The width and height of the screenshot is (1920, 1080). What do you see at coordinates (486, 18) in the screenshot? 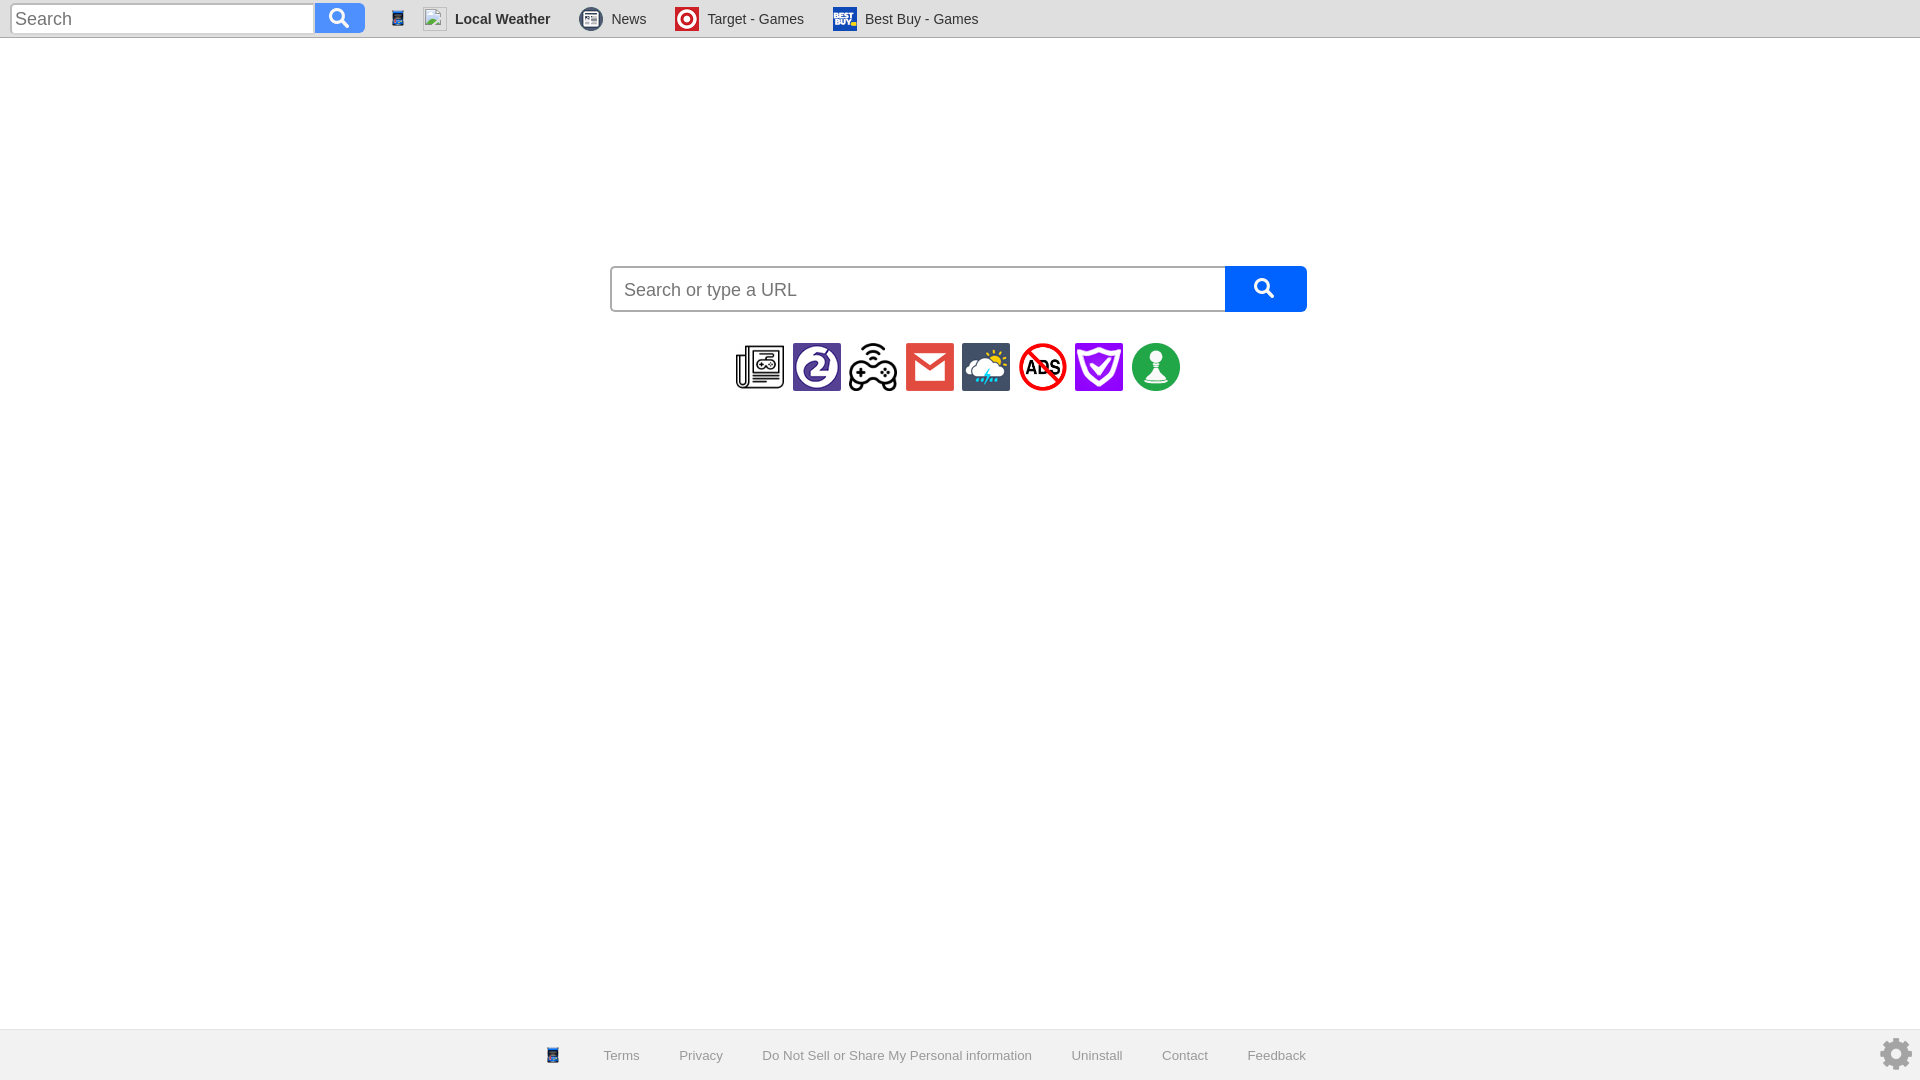
I see `Go to Weather` at bounding box center [486, 18].